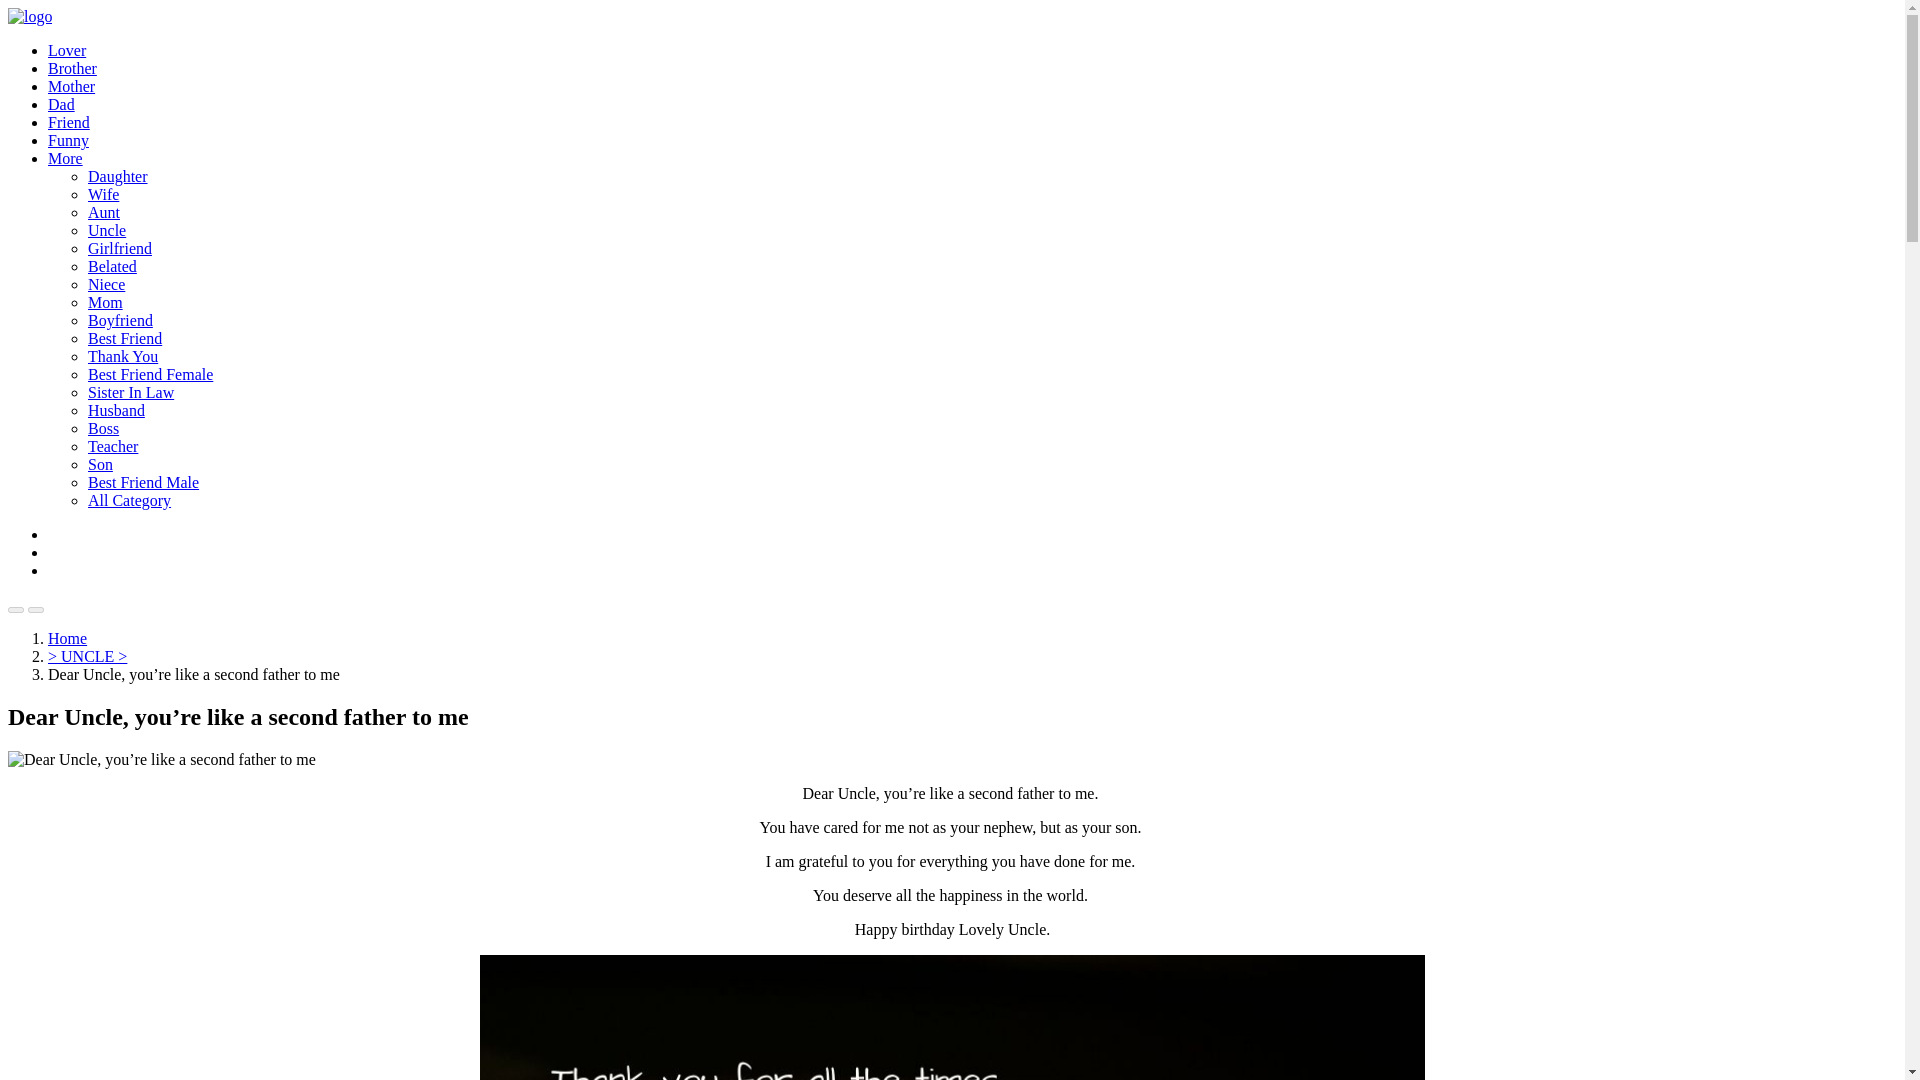 The width and height of the screenshot is (1920, 1080). What do you see at coordinates (72, 68) in the screenshot?
I see `Brother` at bounding box center [72, 68].